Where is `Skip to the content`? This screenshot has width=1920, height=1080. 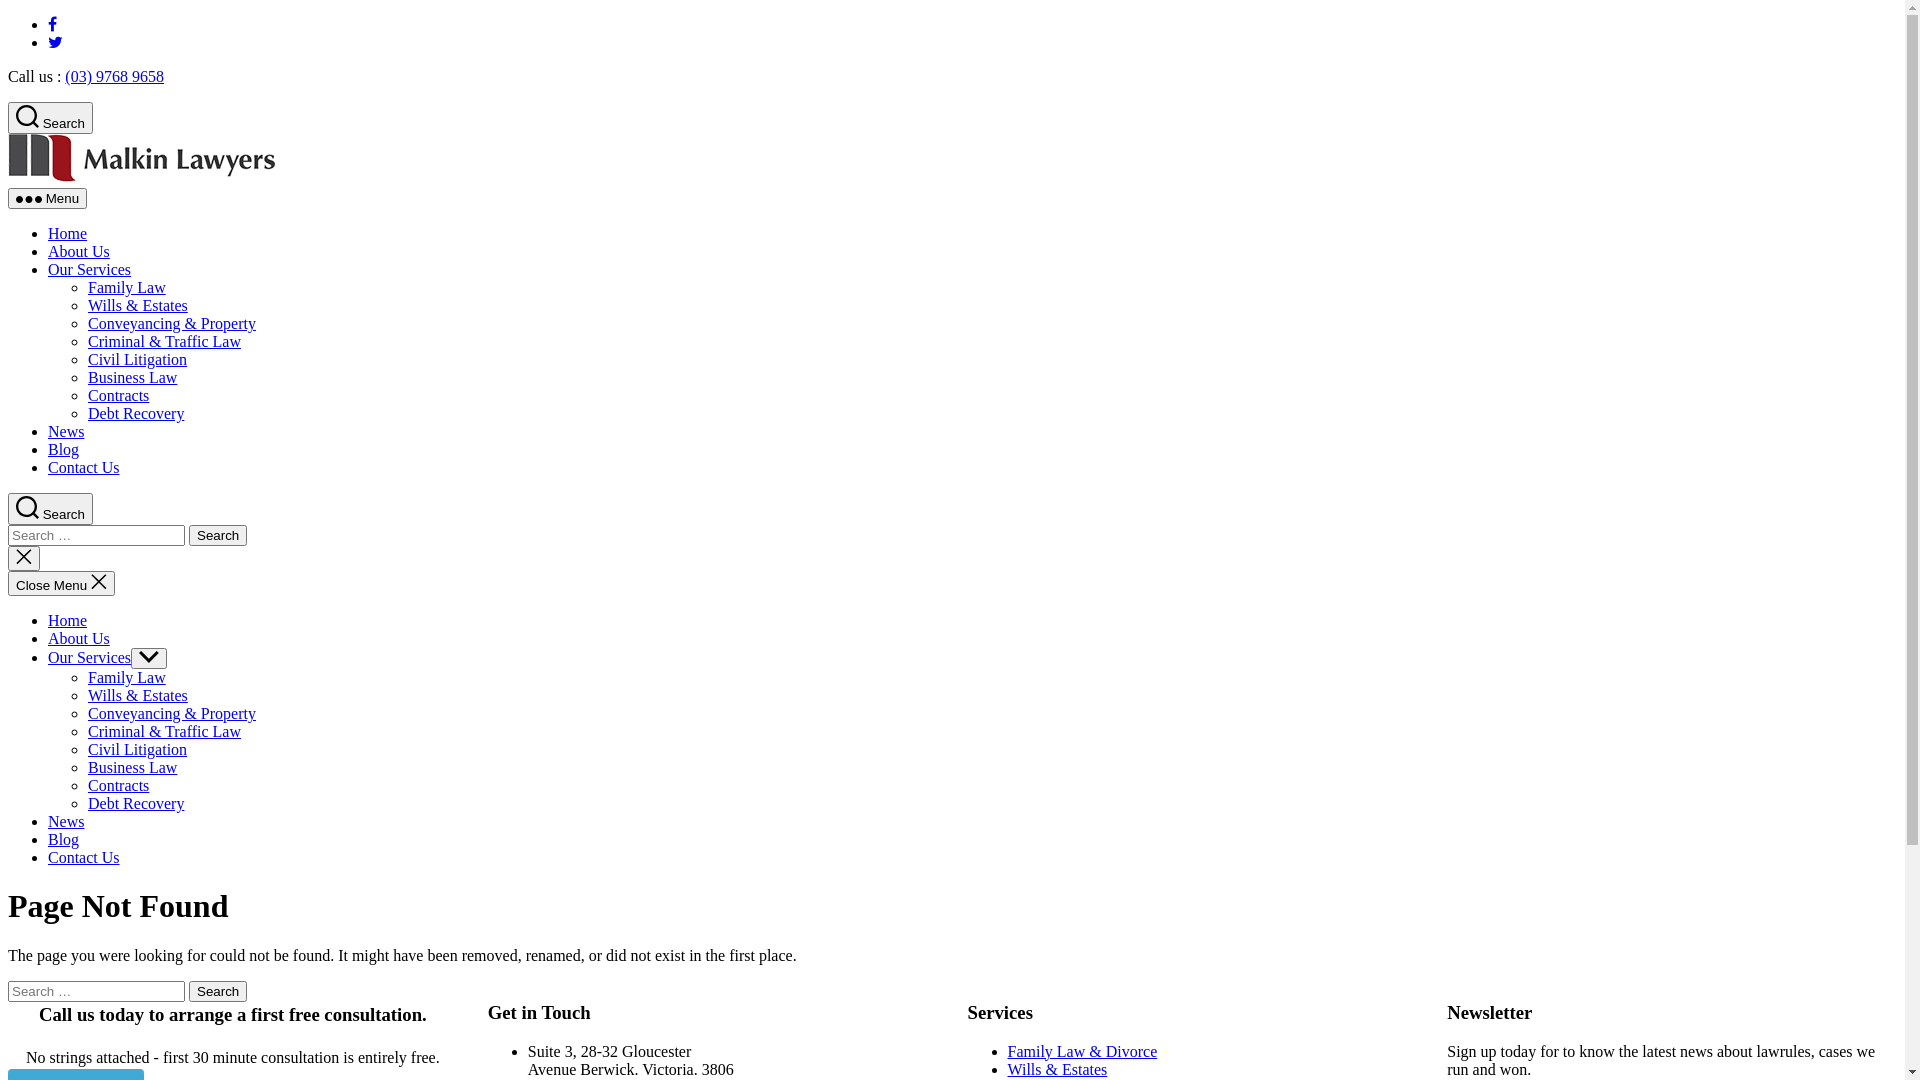
Skip to the content is located at coordinates (8, 16).